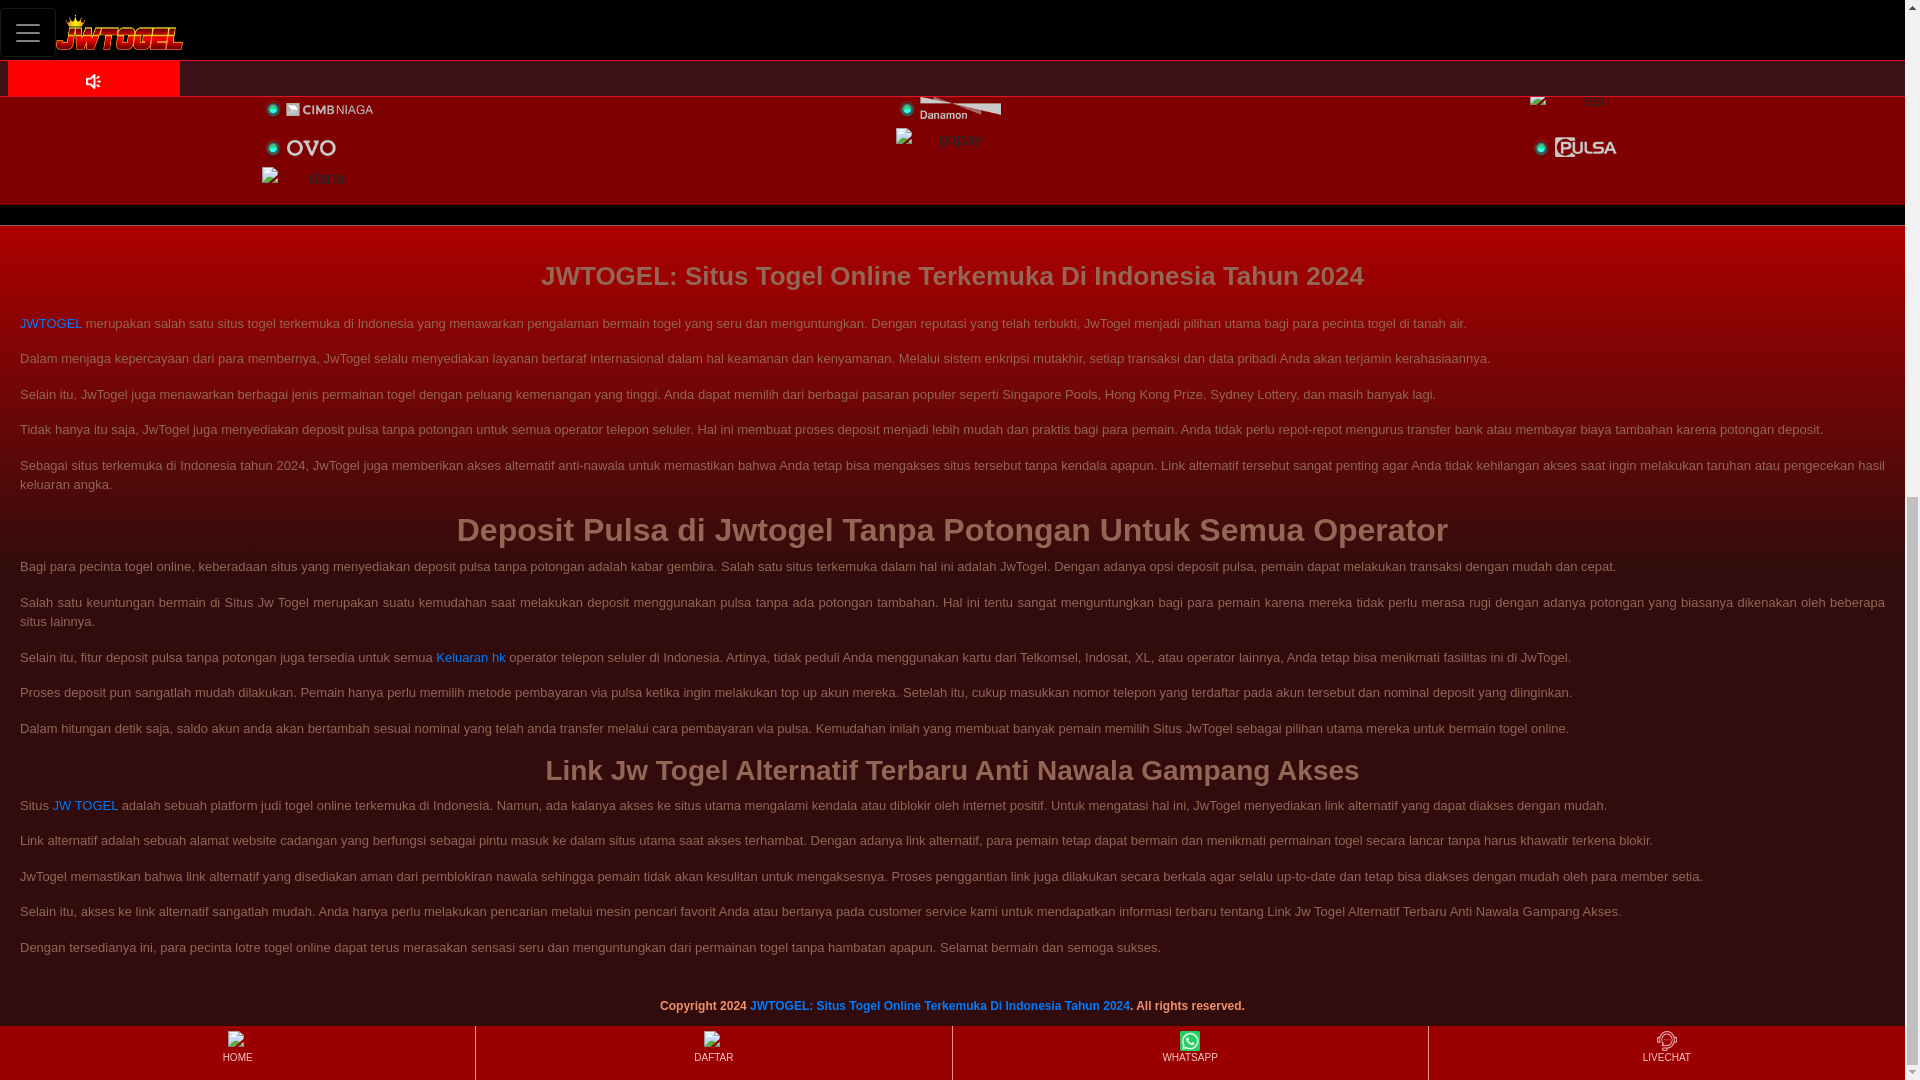 The image size is (1920, 1080). What do you see at coordinates (1189, 136) in the screenshot?
I see `WHATSAPP` at bounding box center [1189, 136].